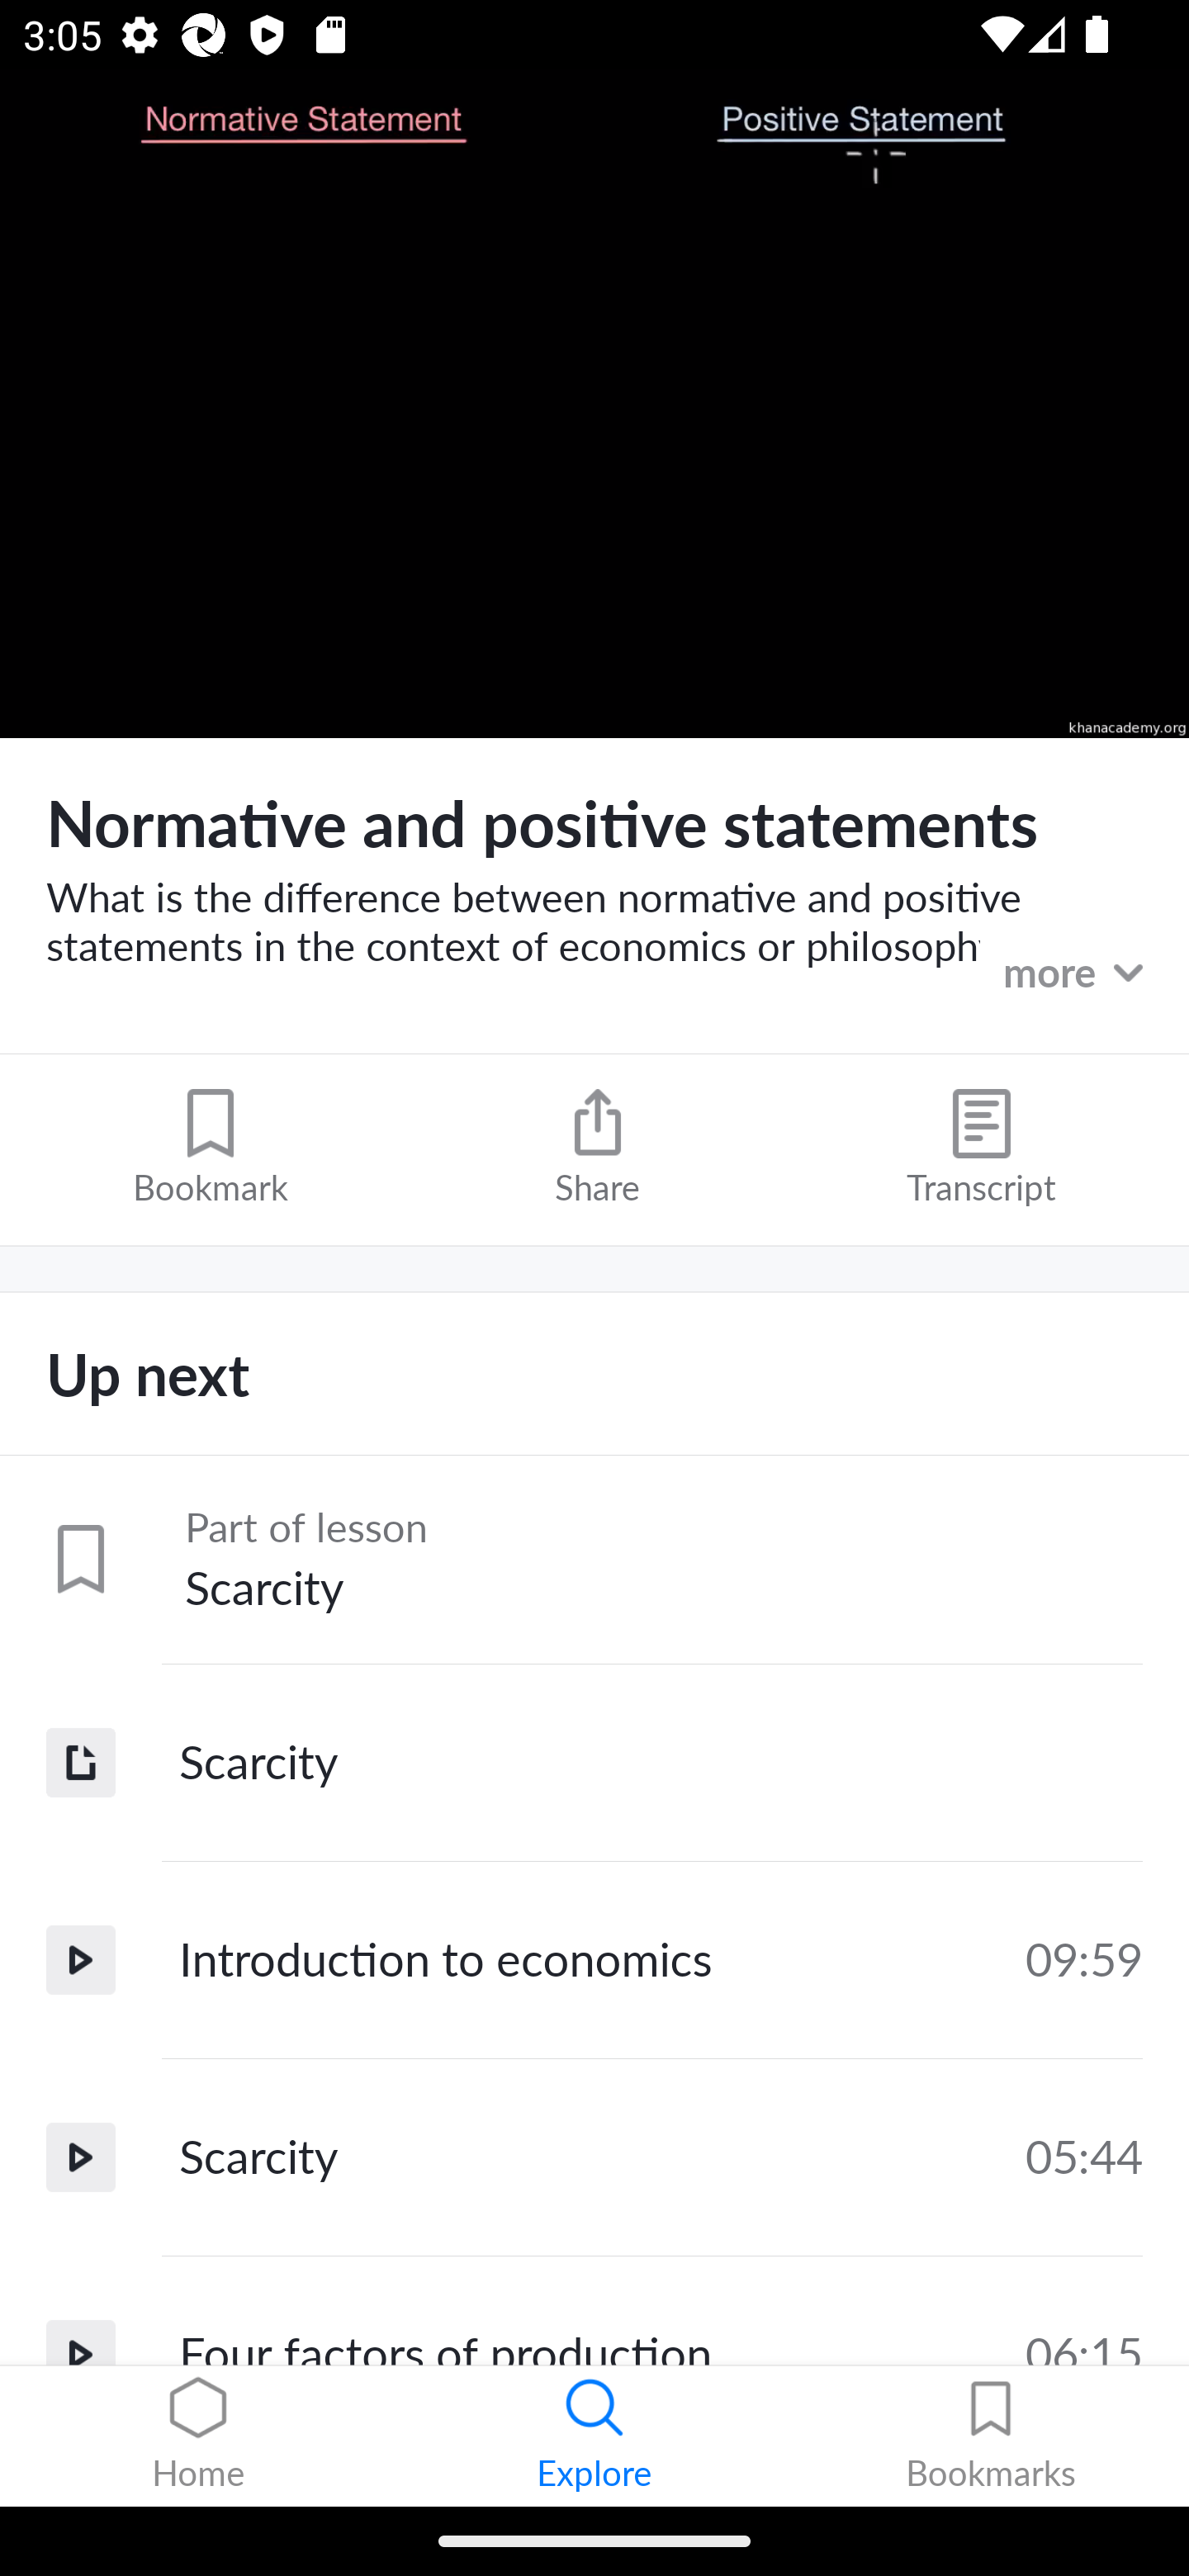  What do you see at coordinates (981, 1148) in the screenshot?
I see `Transcript` at bounding box center [981, 1148].